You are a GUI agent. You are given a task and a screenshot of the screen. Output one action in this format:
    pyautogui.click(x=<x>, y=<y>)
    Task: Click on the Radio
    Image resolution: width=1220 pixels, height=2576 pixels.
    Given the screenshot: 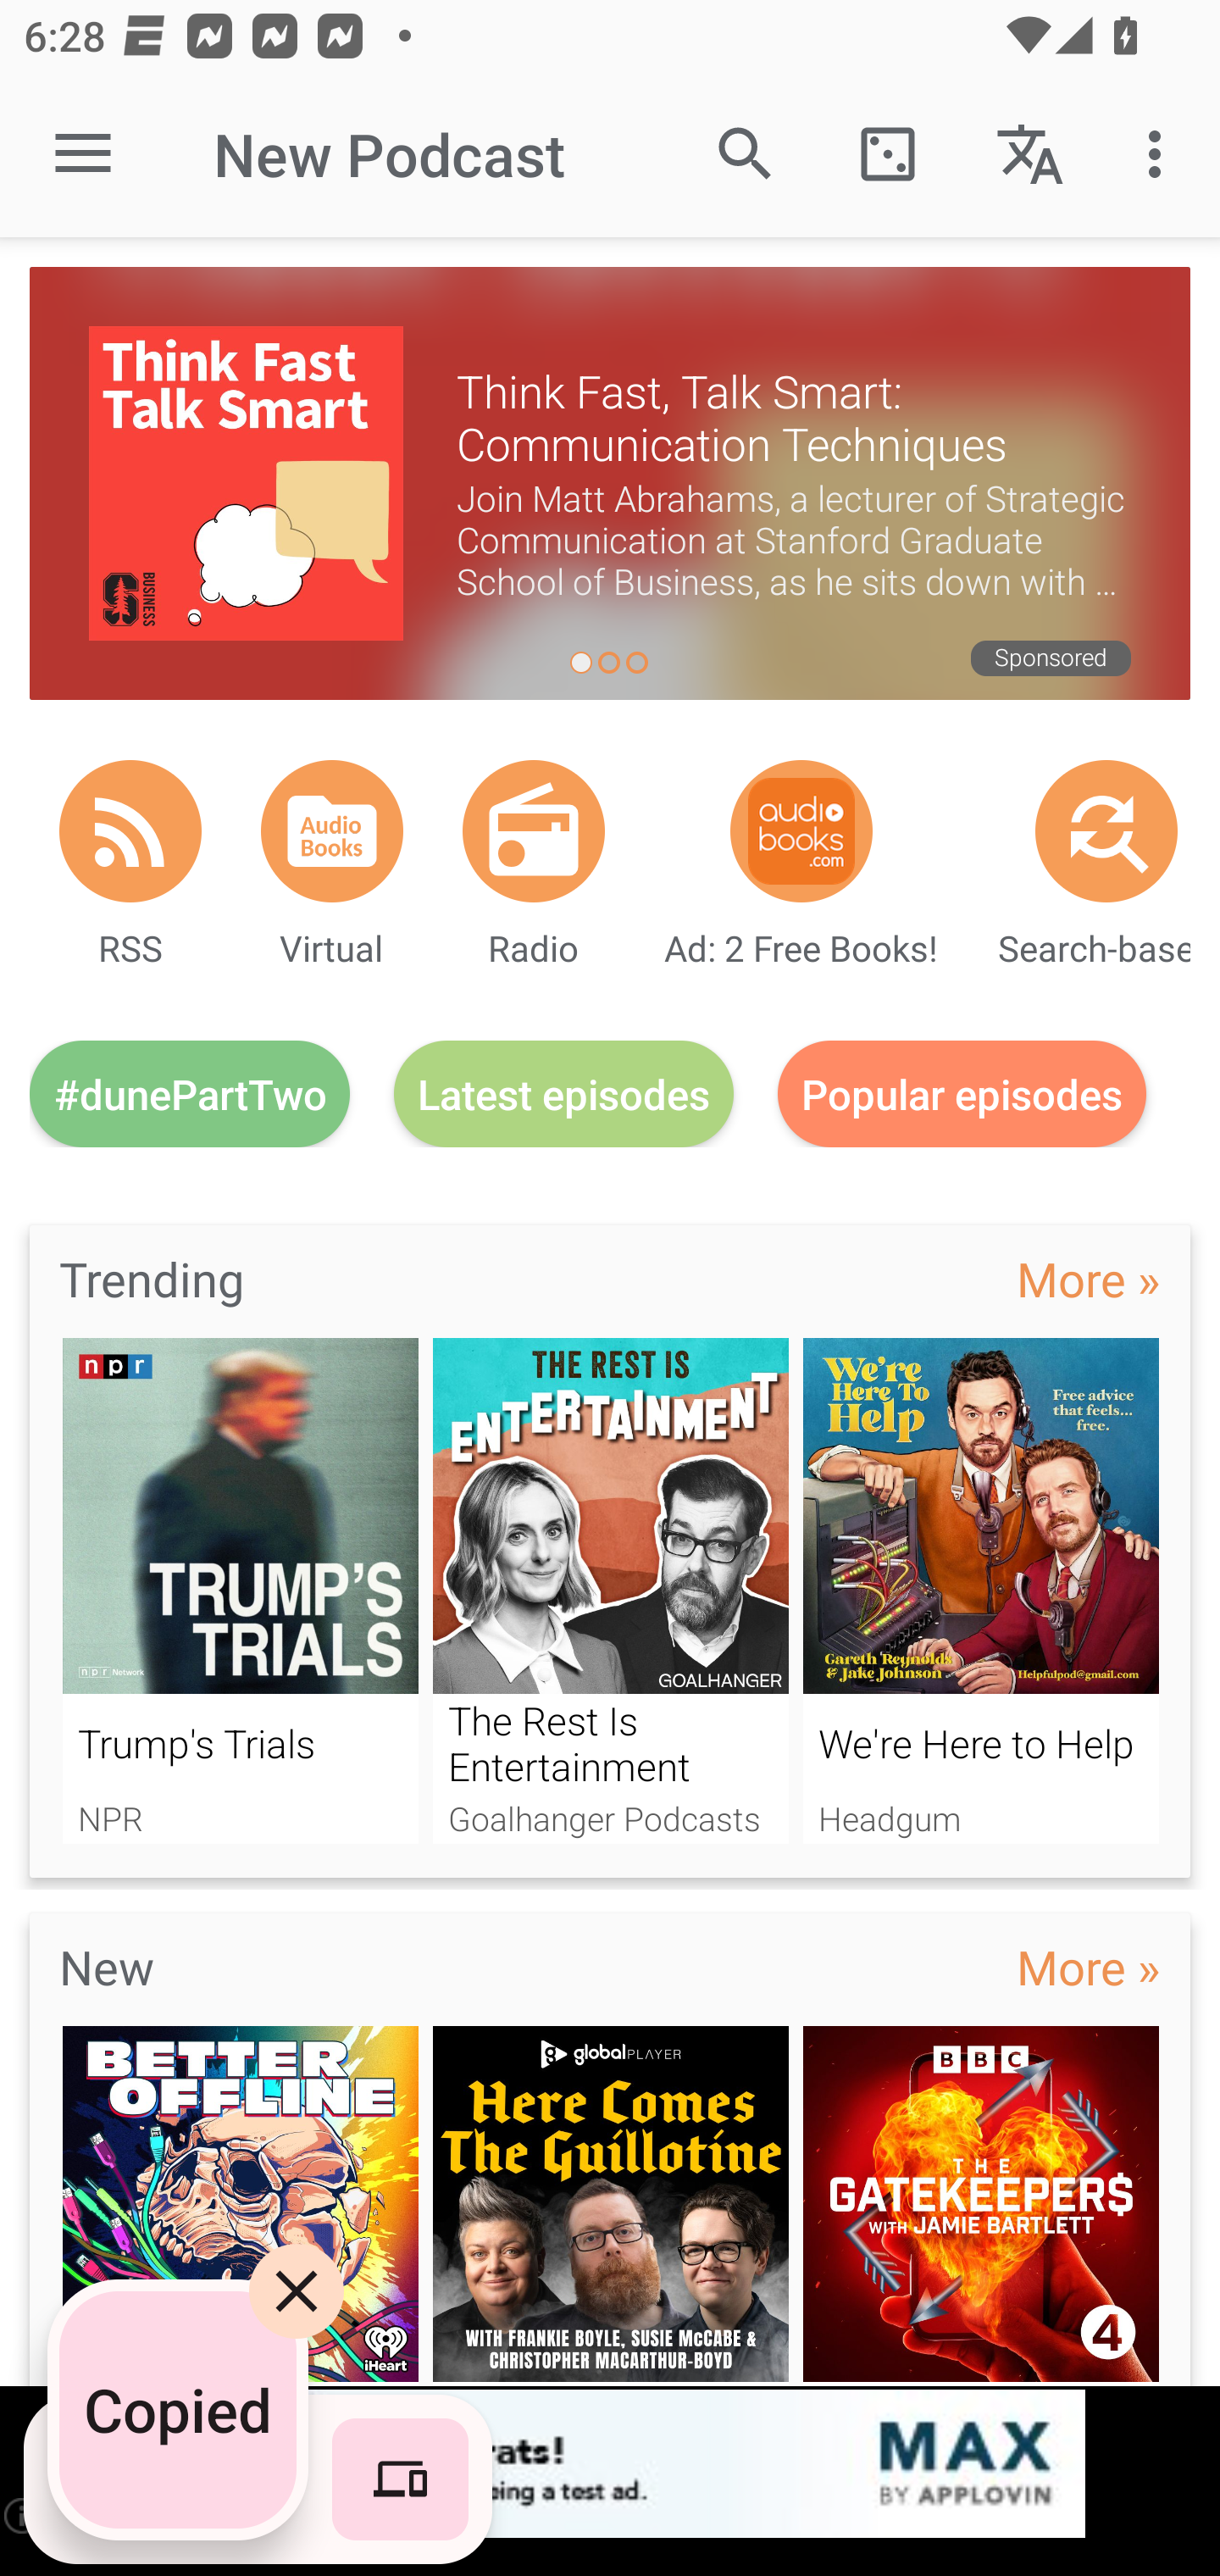 What is the action you would take?
    pyautogui.click(x=534, y=830)
    